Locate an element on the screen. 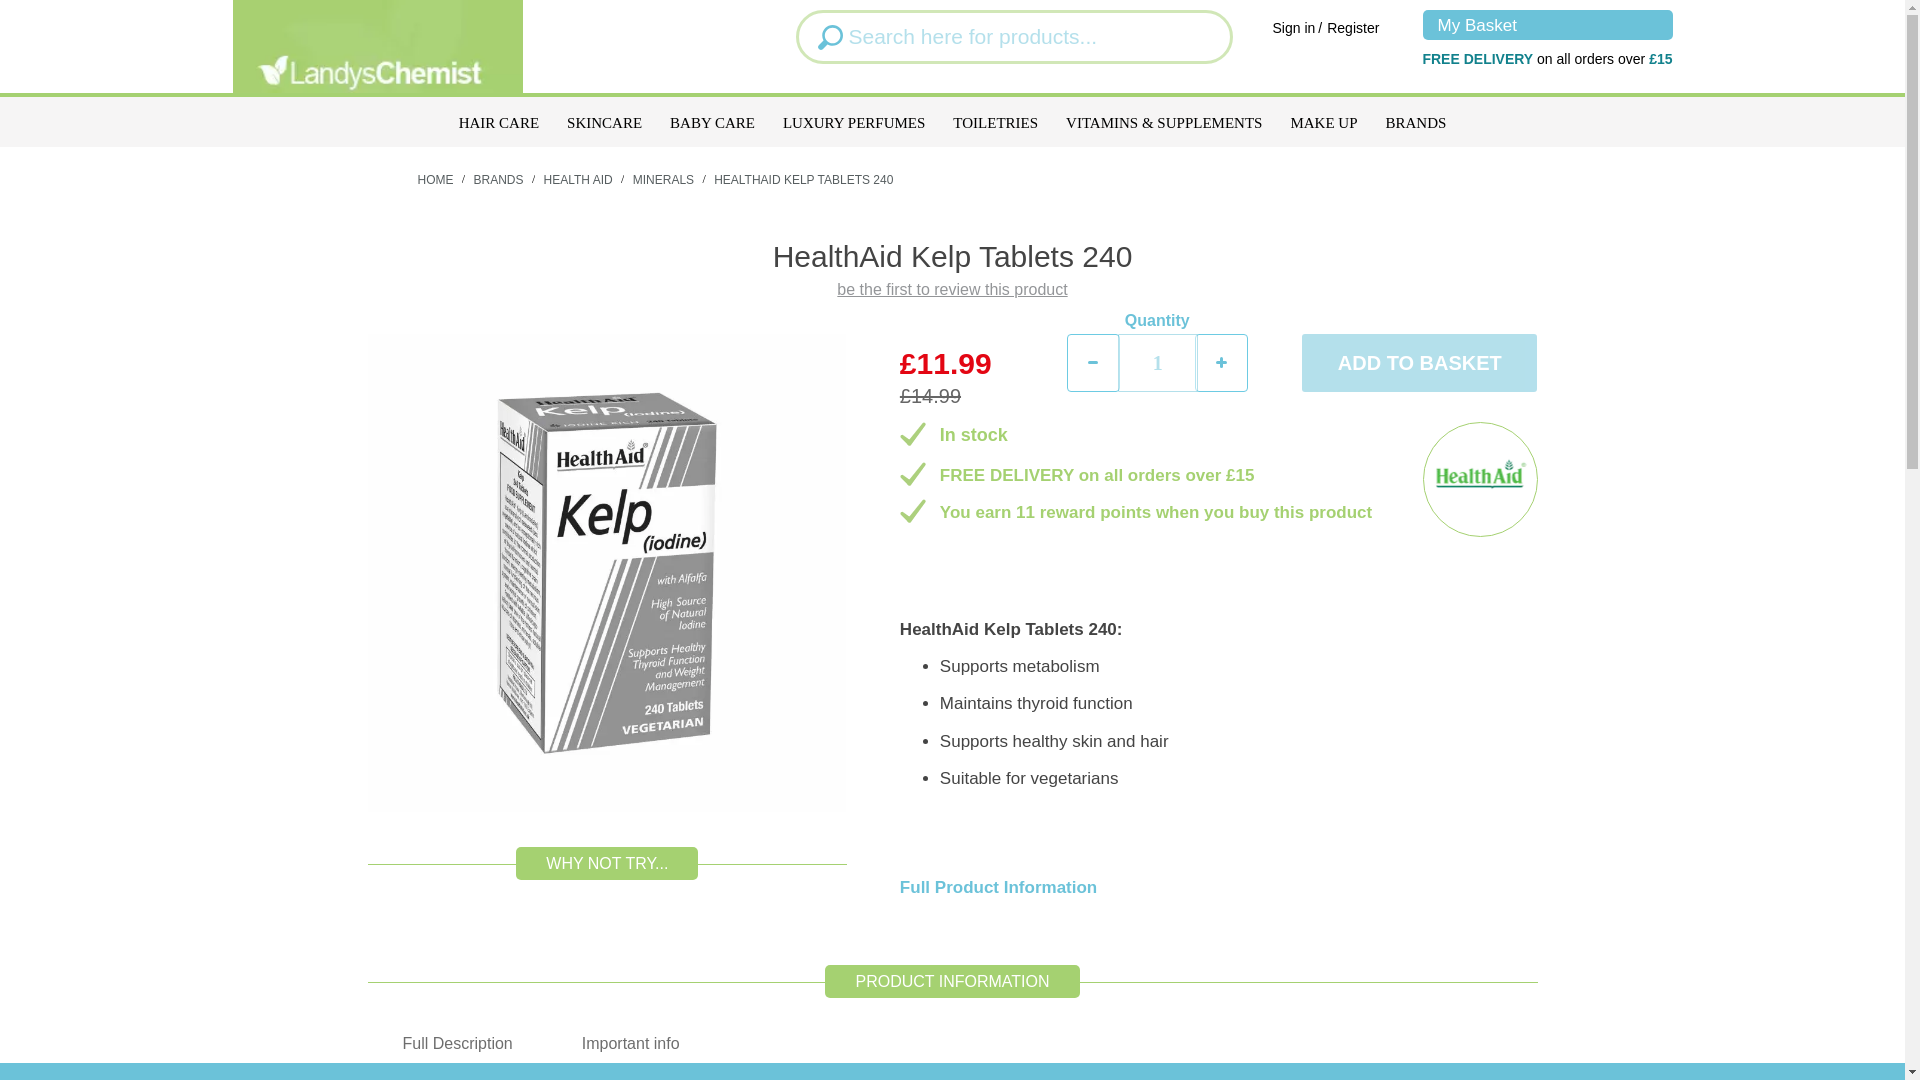 Image resolution: width=1920 pixels, height=1080 pixels. My Basket is located at coordinates (1547, 24).